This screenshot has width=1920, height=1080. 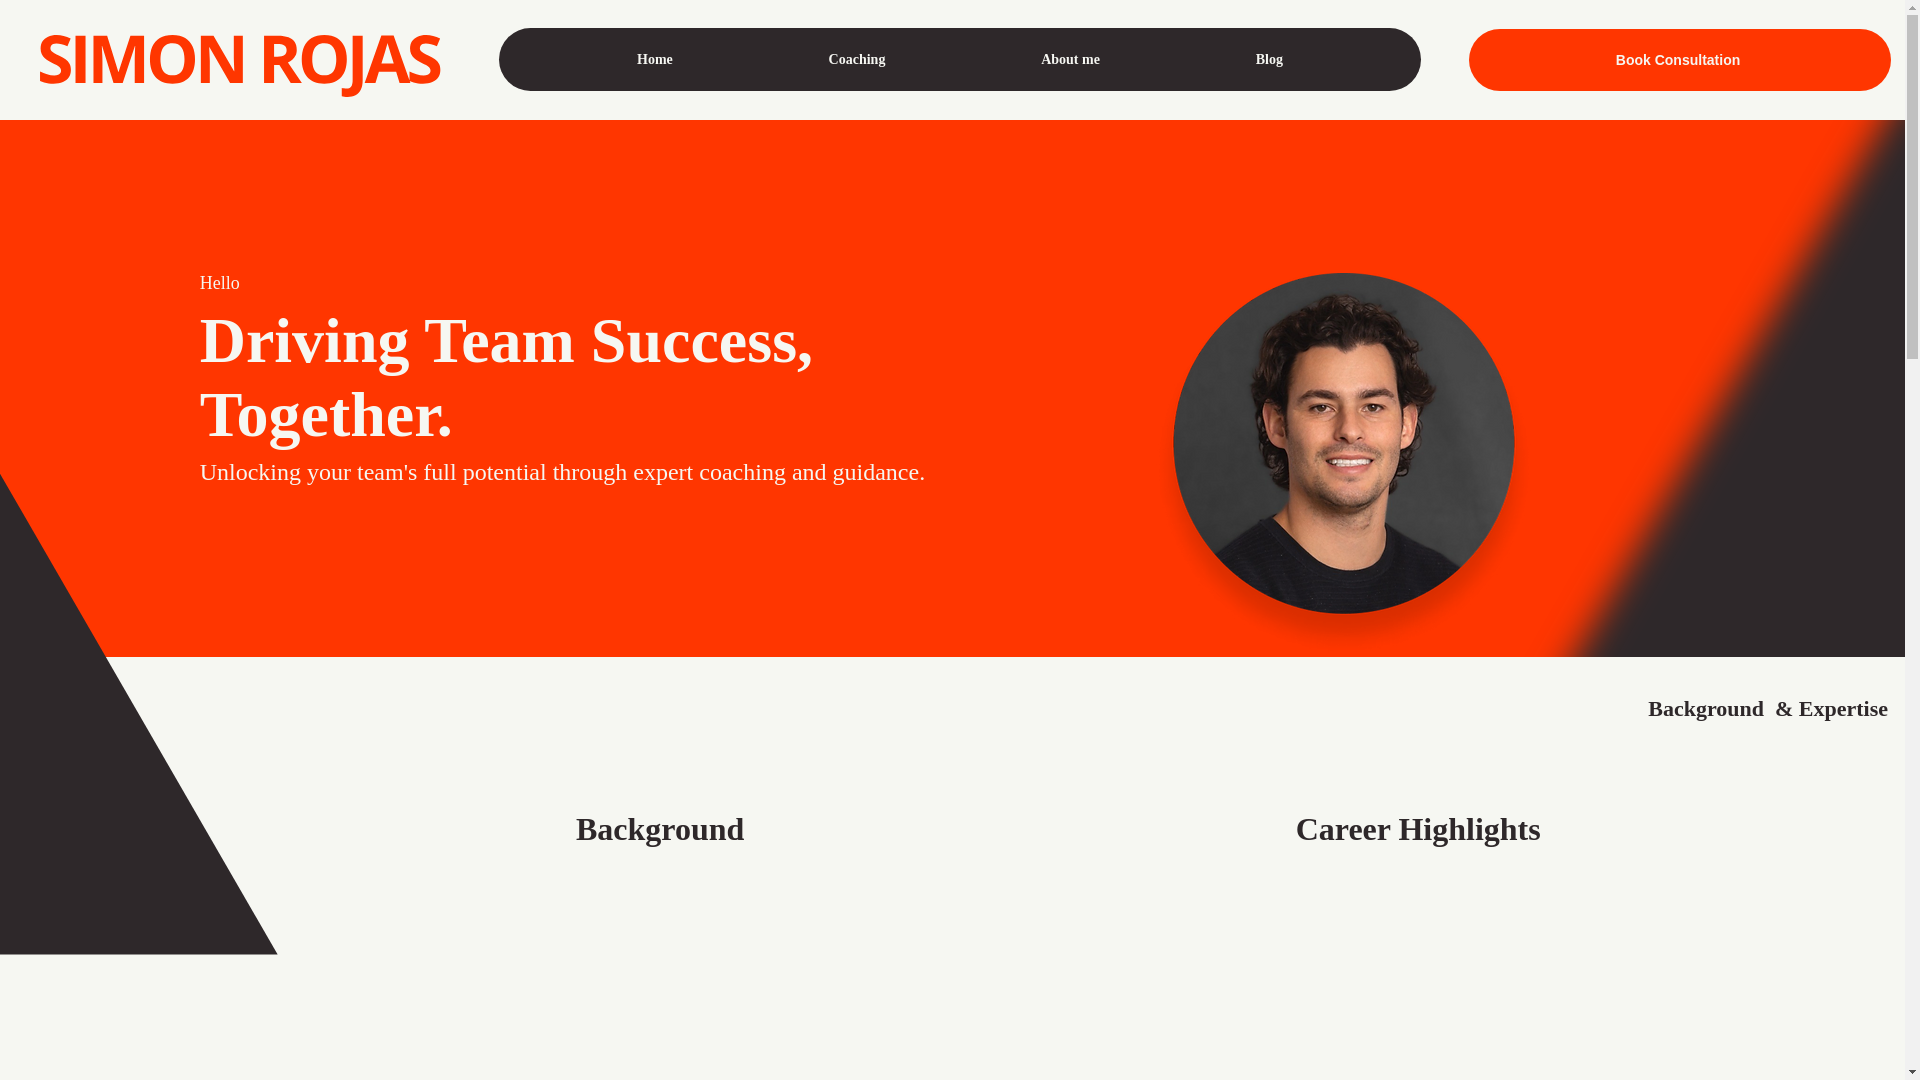 I want to click on Blog, so click(x=1270, y=60).